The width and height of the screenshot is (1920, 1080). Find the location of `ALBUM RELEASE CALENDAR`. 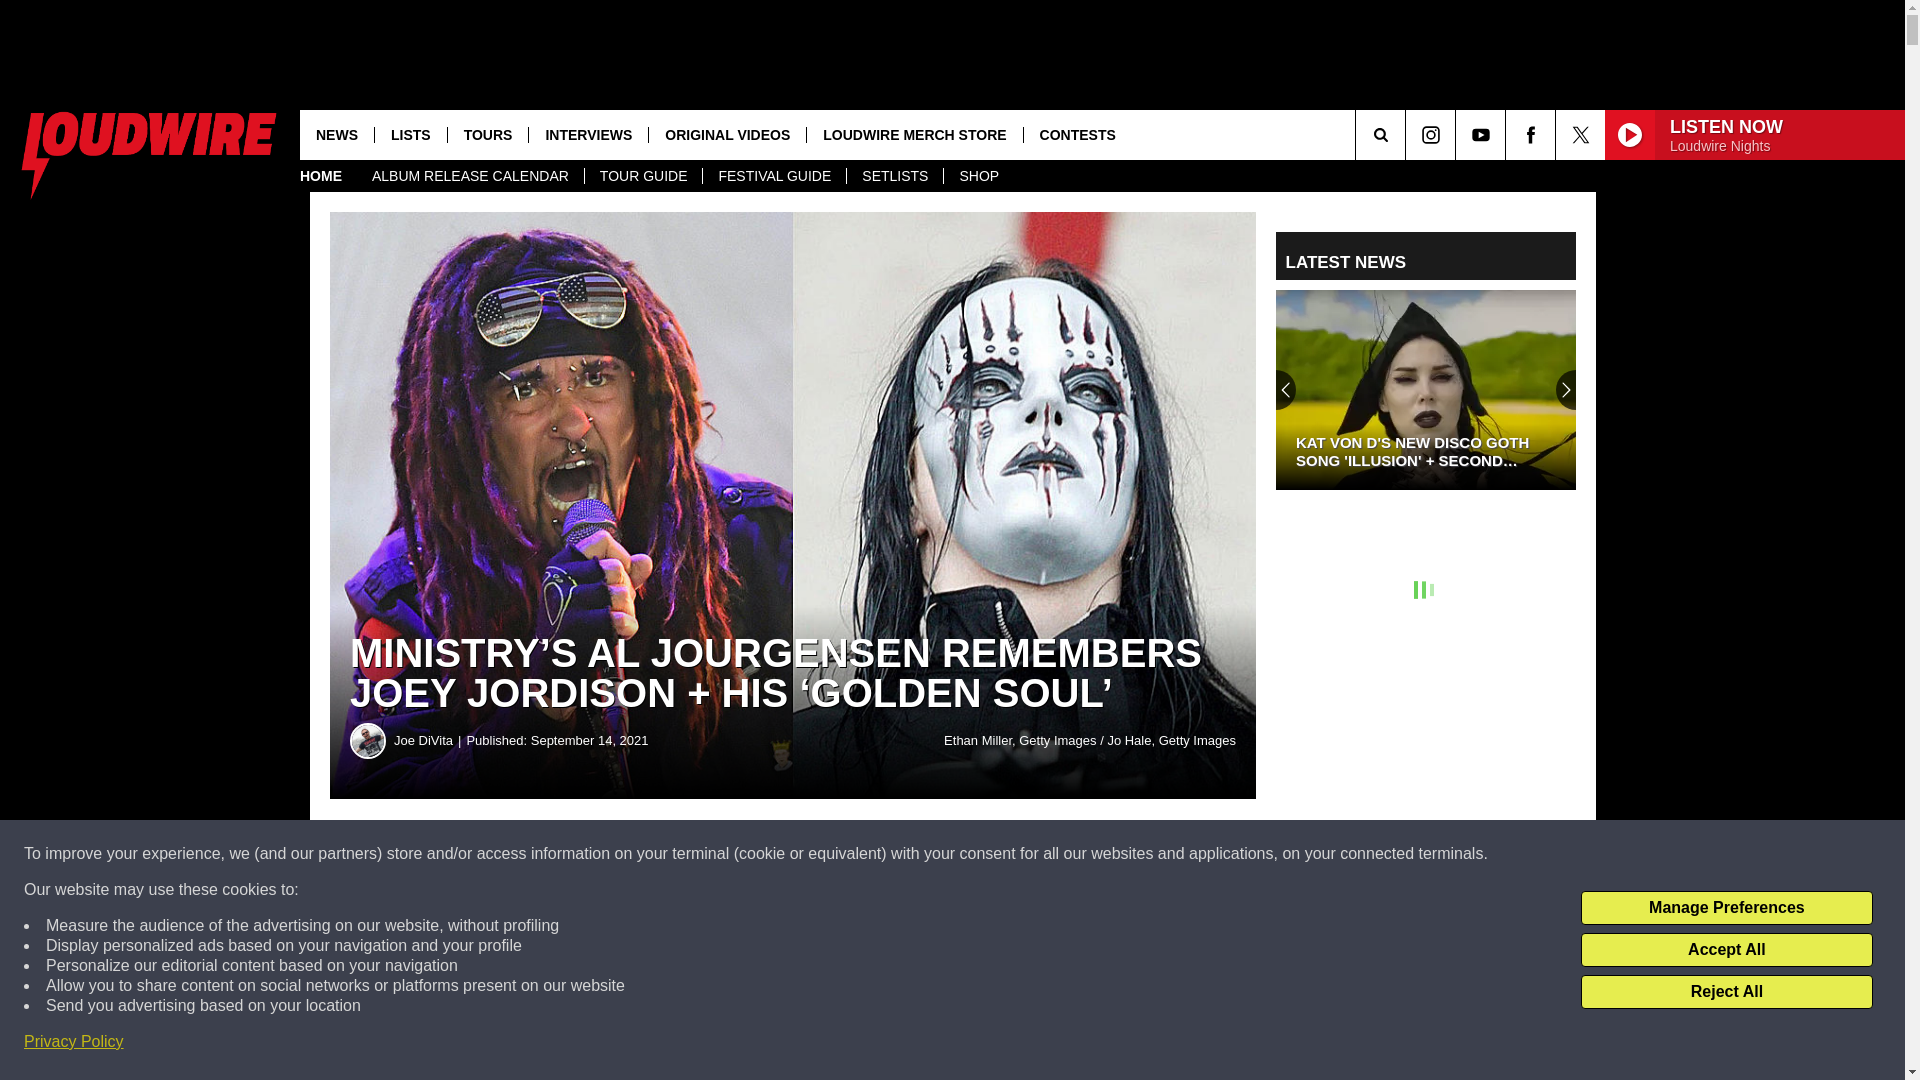

ALBUM RELEASE CALENDAR is located at coordinates (470, 176).